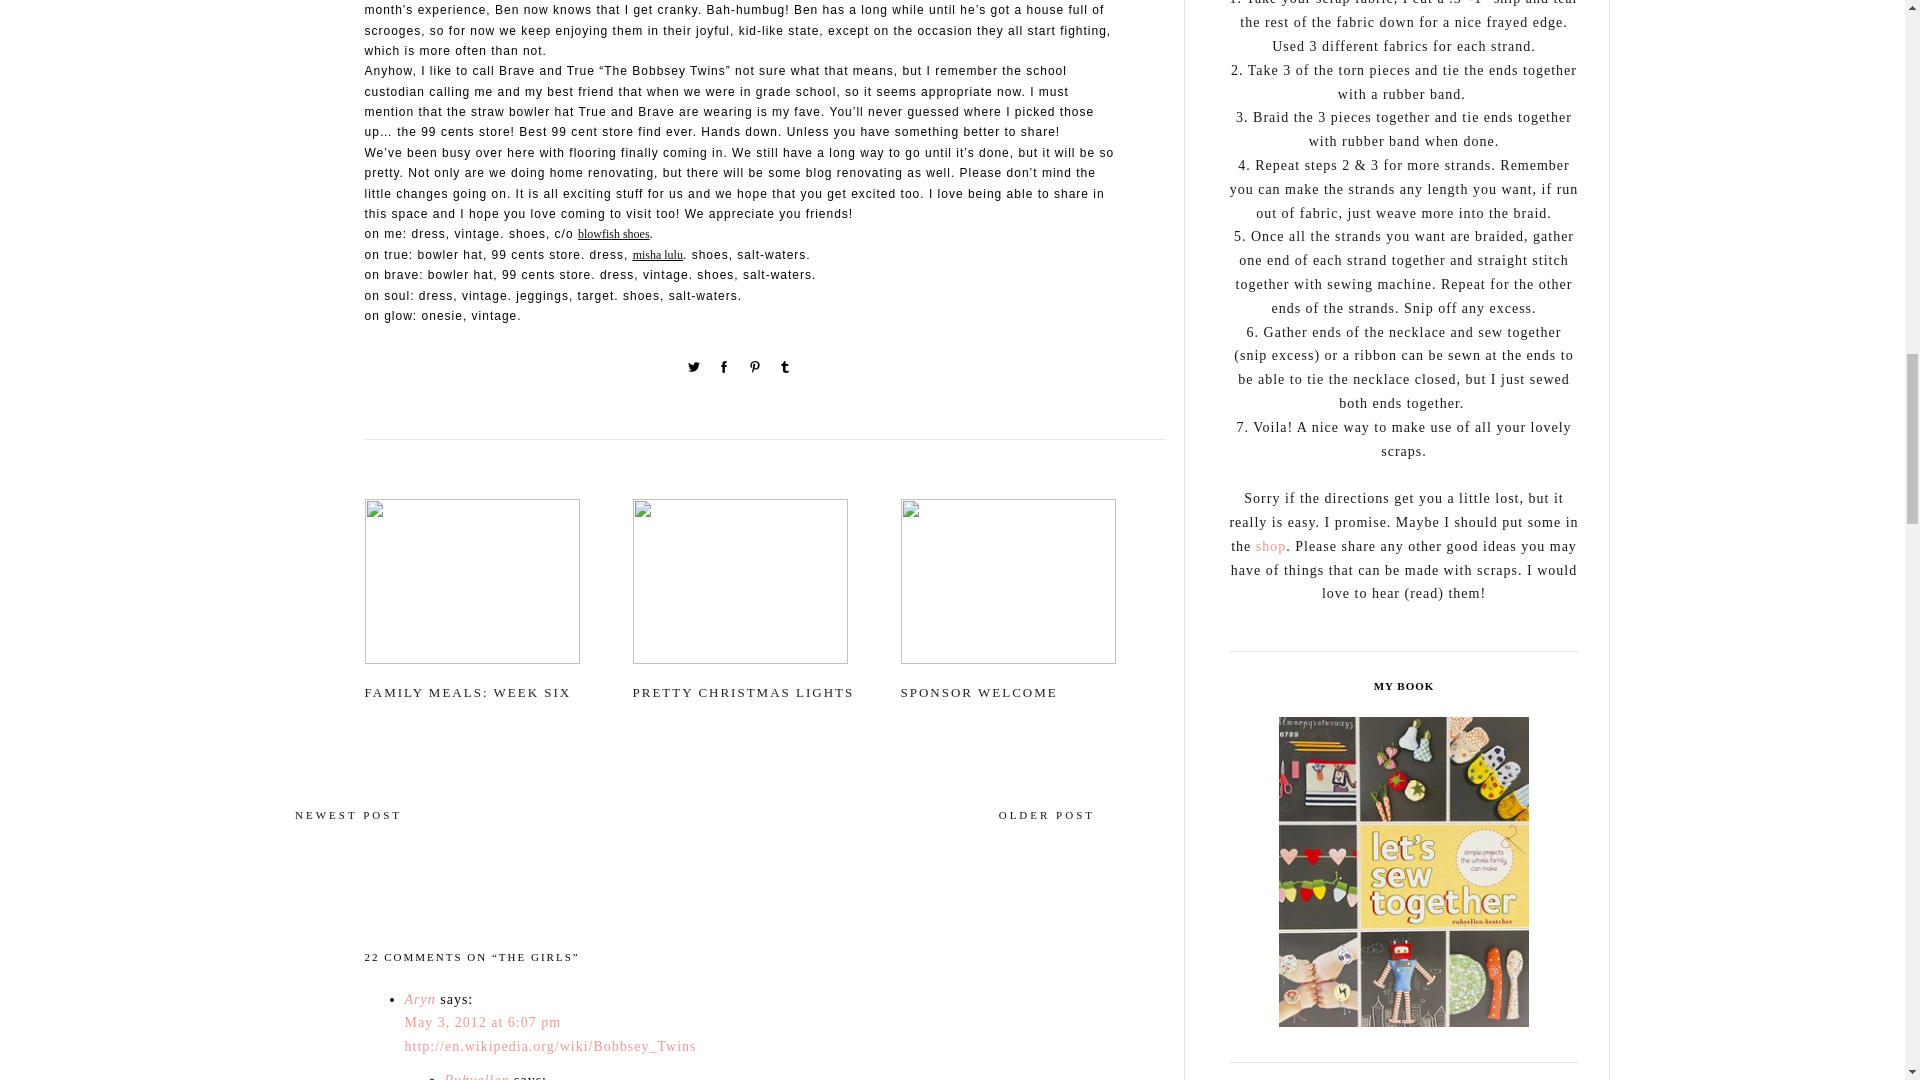  What do you see at coordinates (614, 233) in the screenshot?
I see `blowfish shoes` at bounding box center [614, 233].